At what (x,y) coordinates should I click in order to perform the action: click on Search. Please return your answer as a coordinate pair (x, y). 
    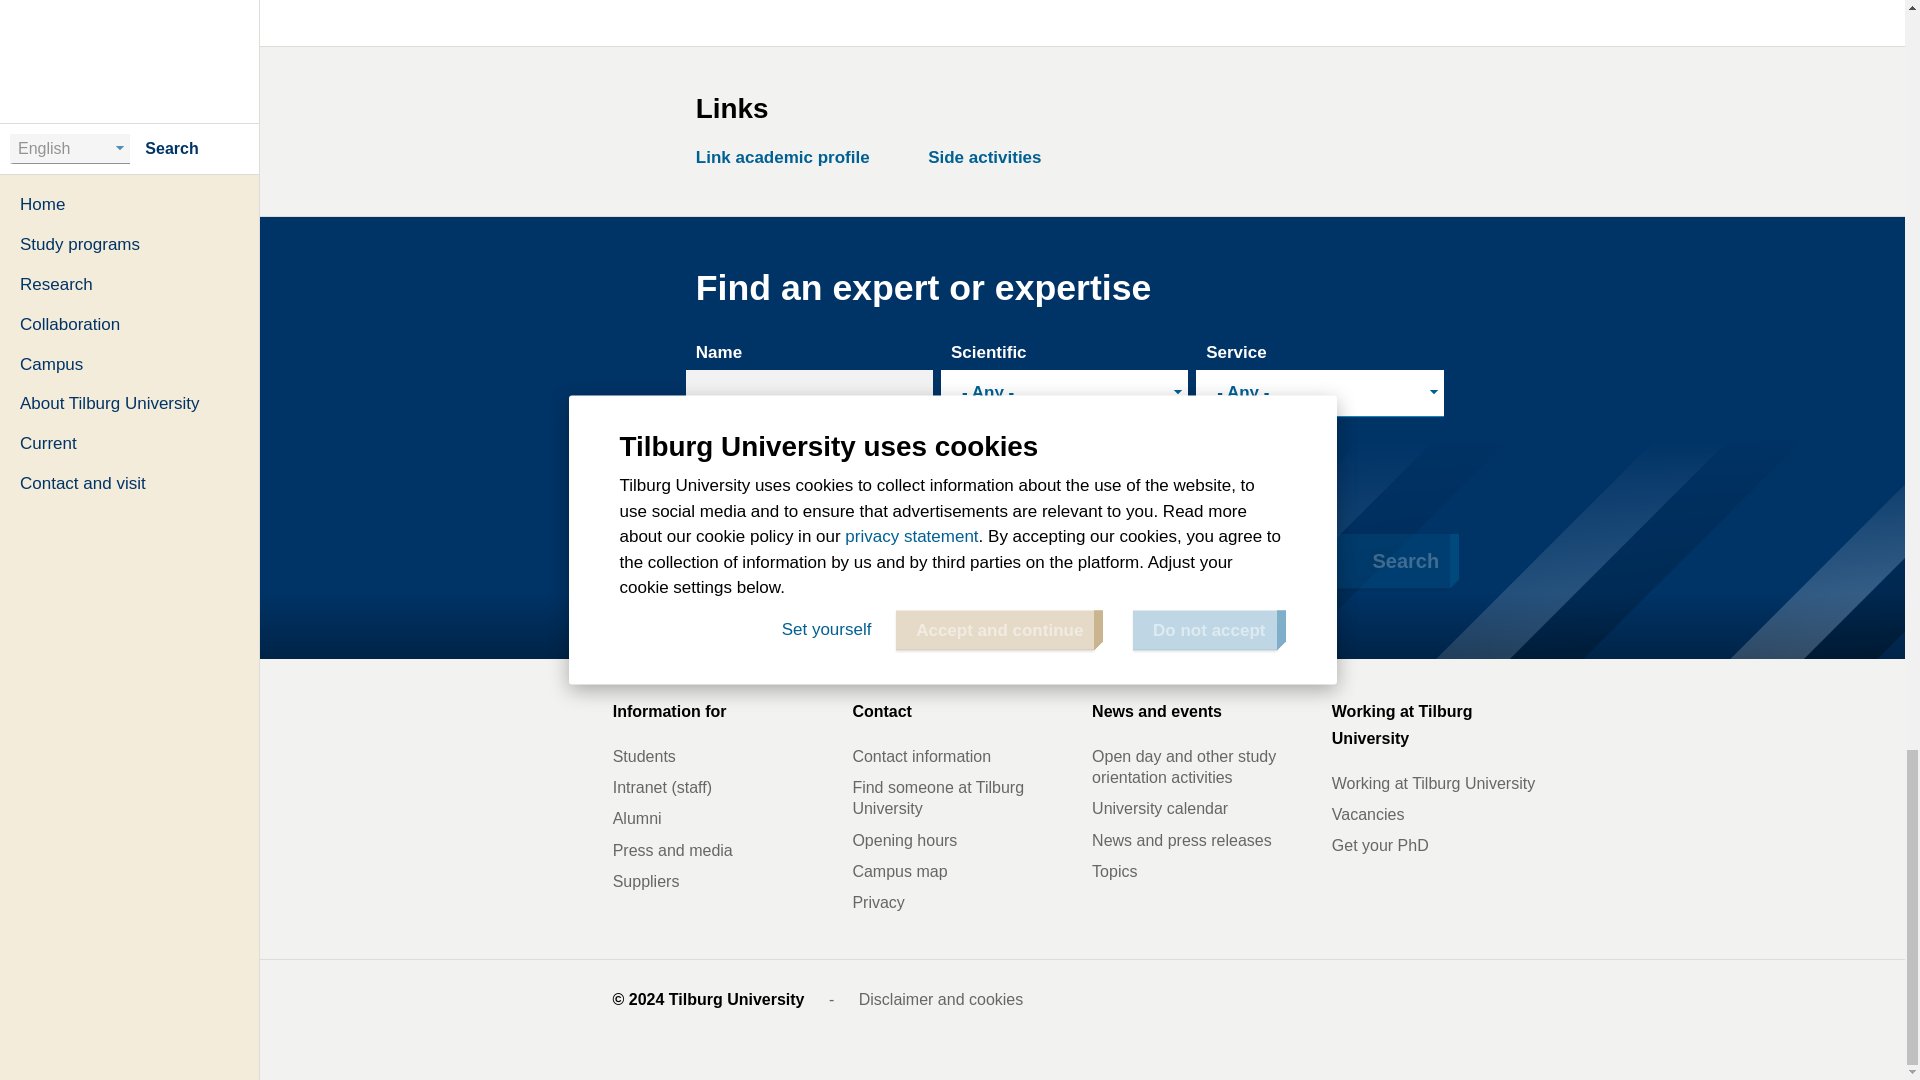
    Looking at the image, I should click on (1382, 560).